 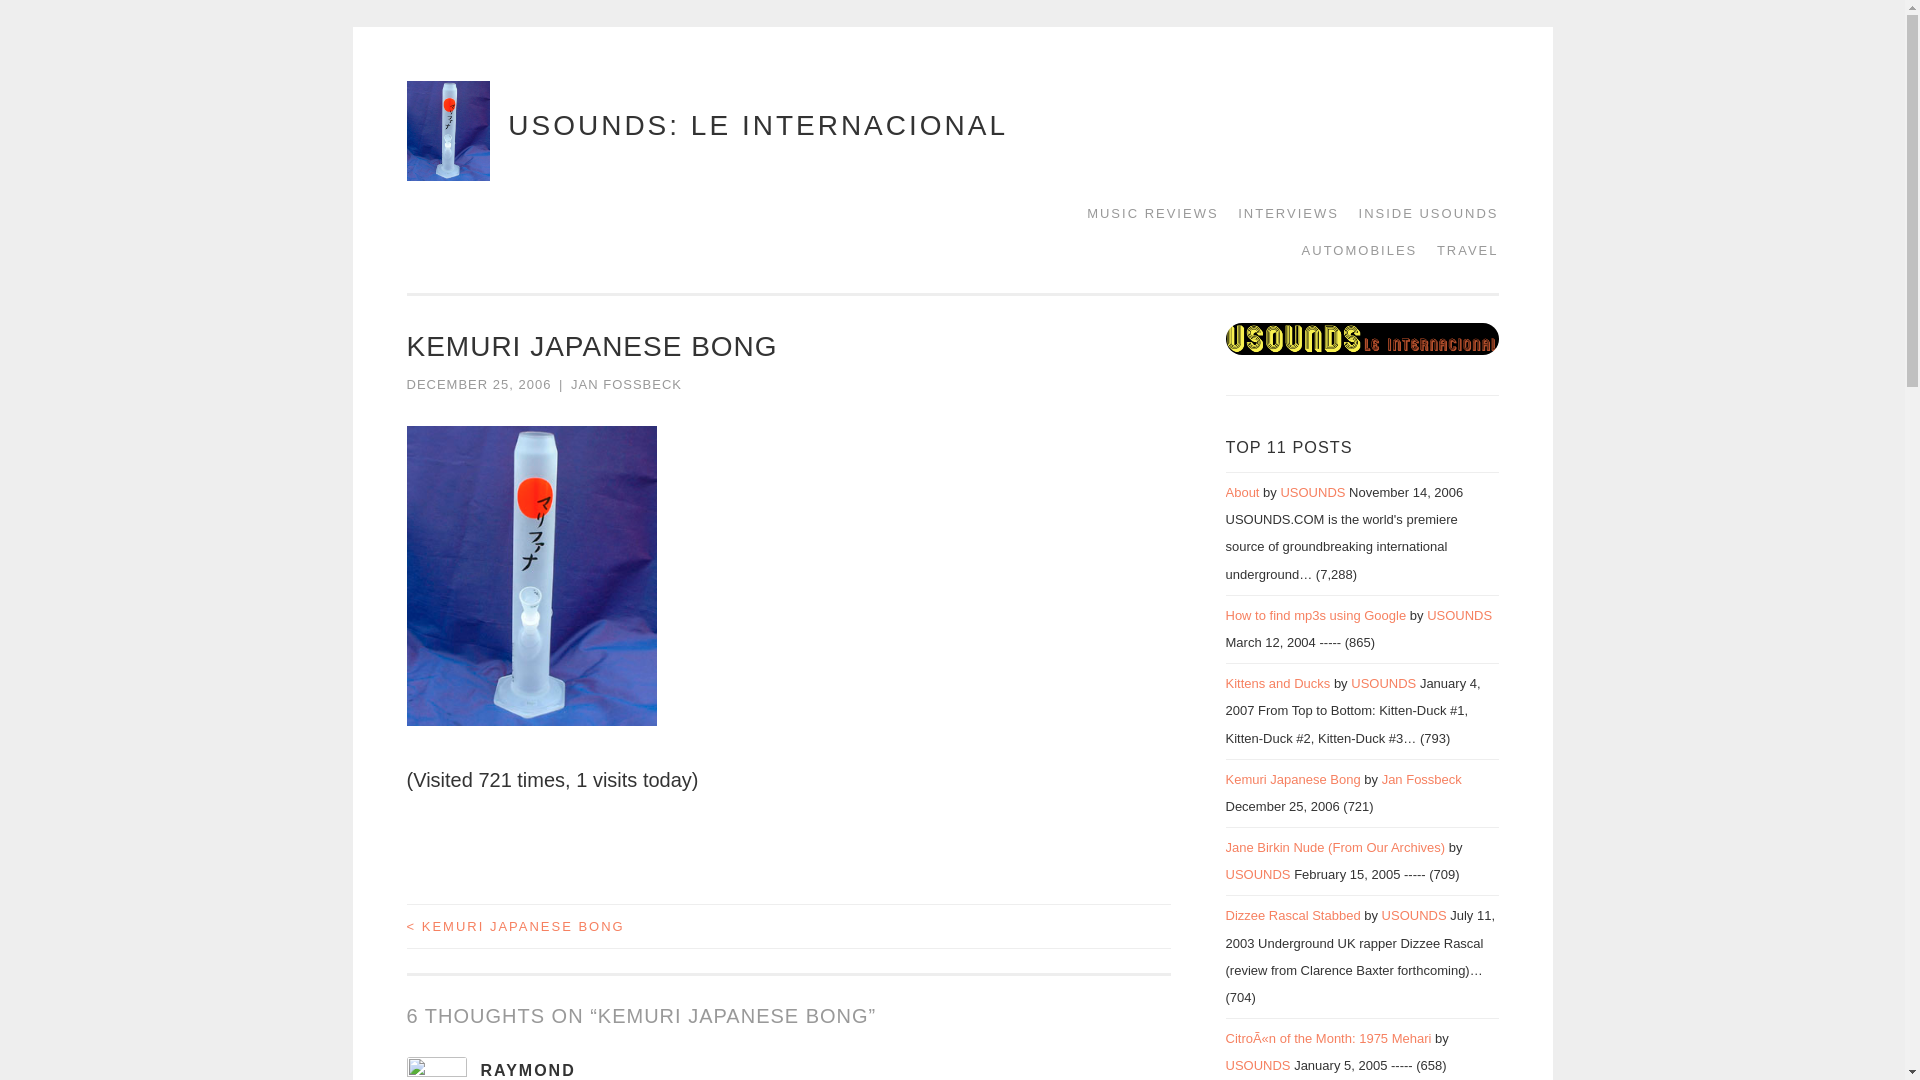 I want to click on MUSIC REVIEWS, so click(x=1145, y=214).